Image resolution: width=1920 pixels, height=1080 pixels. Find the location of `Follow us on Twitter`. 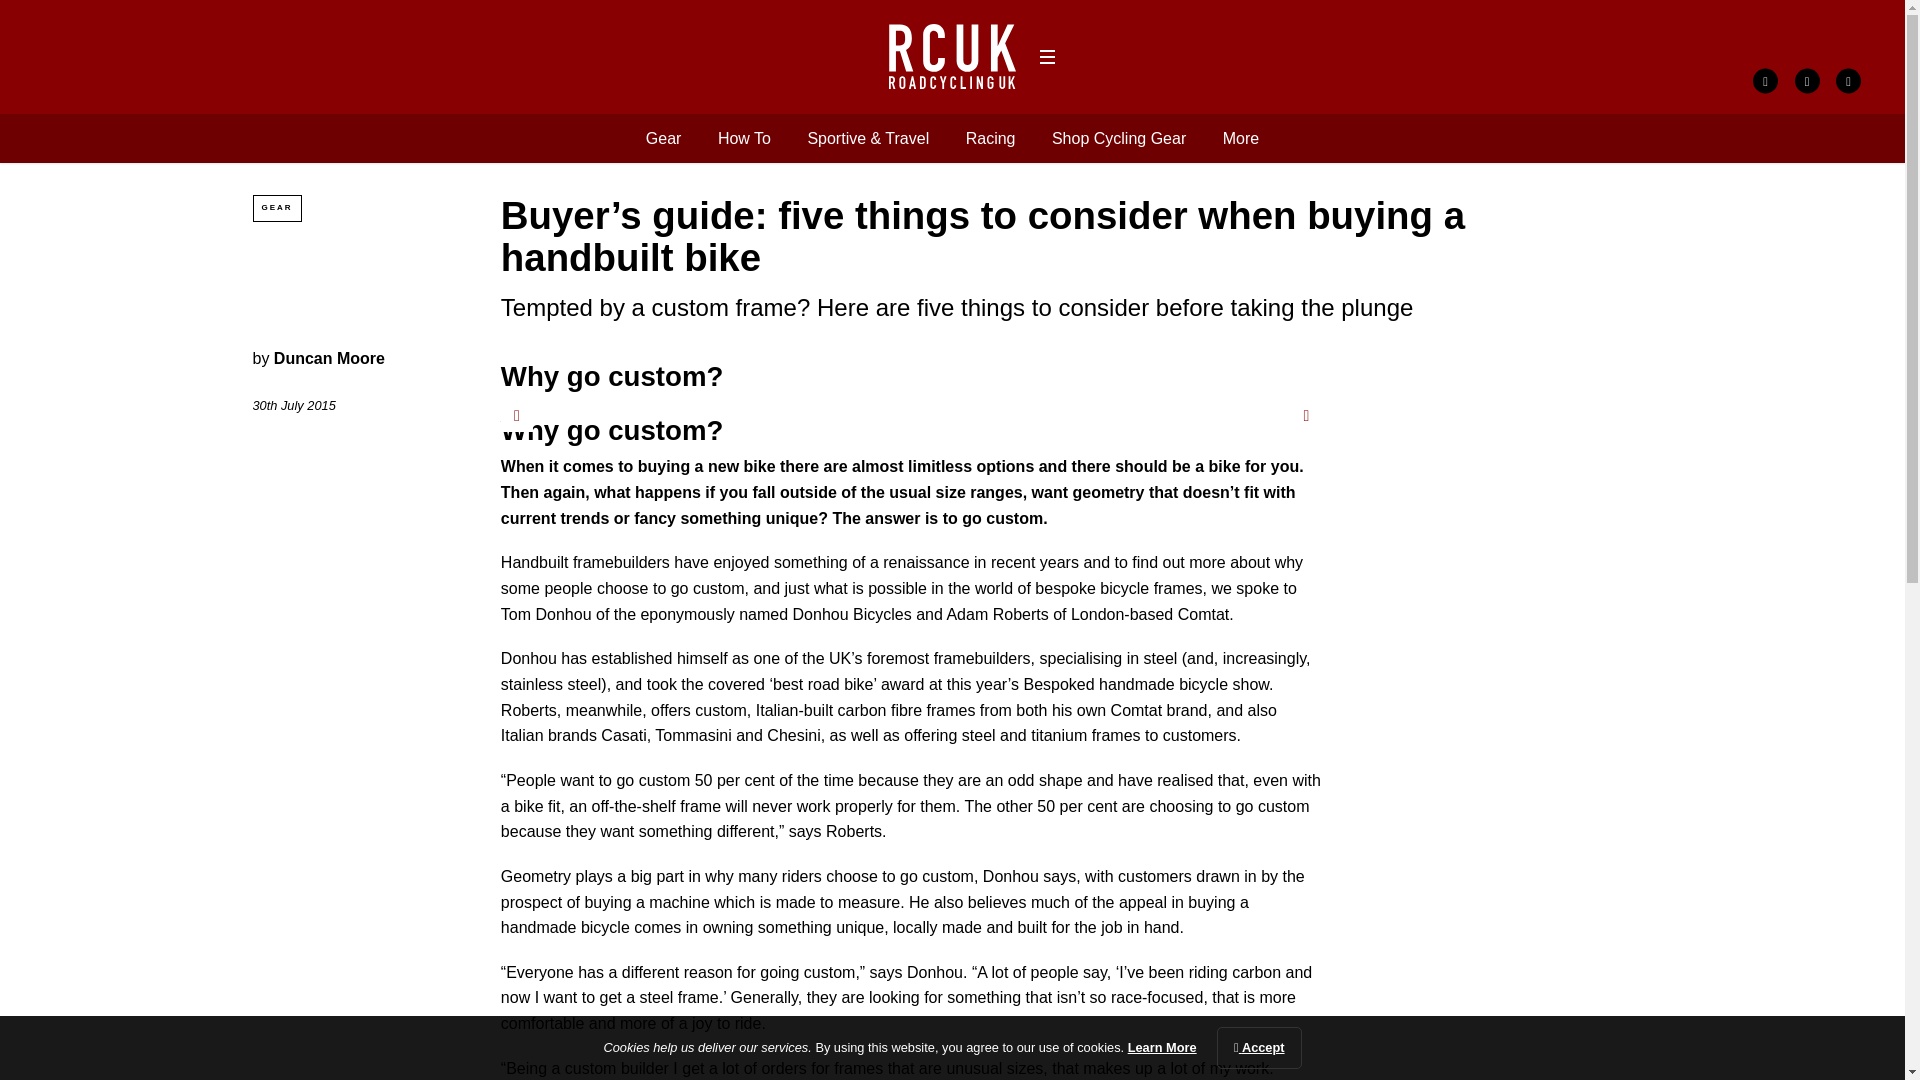

Follow us on Twitter is located at coordinates (1808, 81).